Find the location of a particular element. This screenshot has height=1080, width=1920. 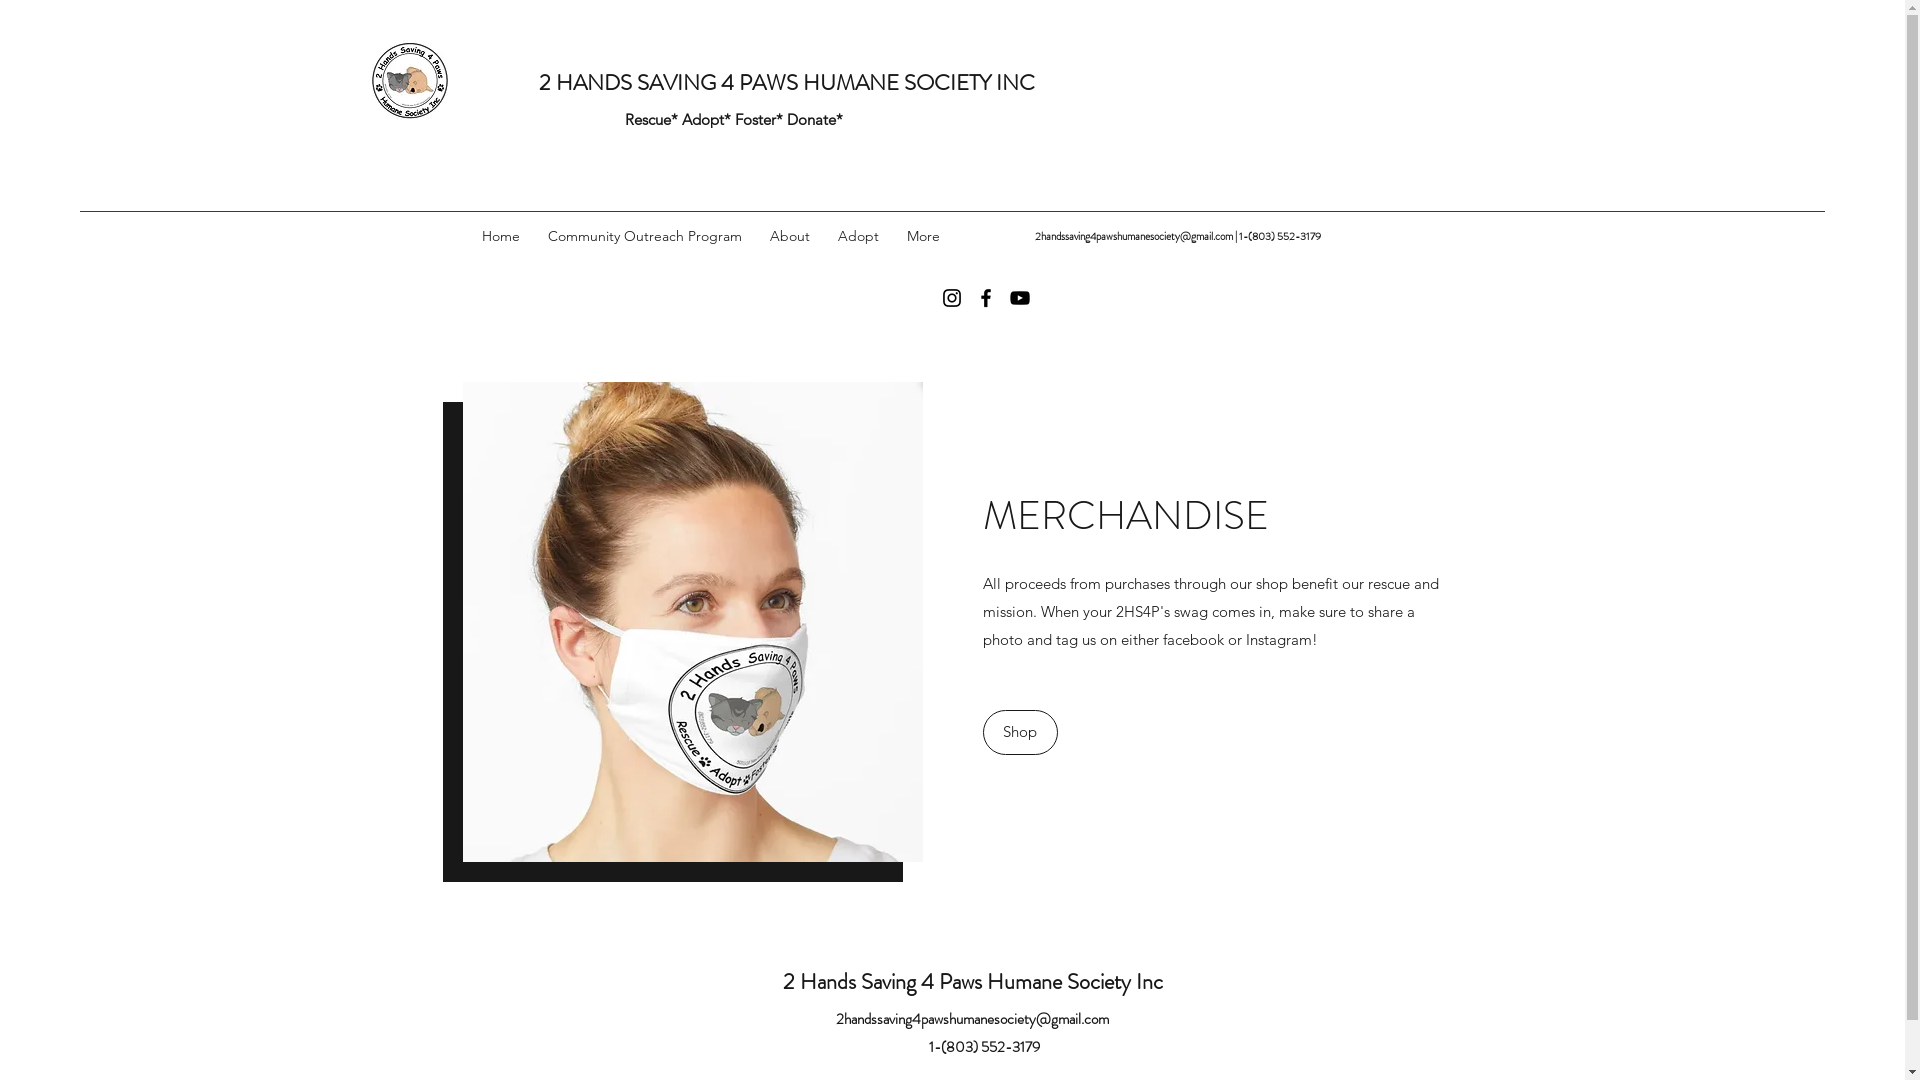

Home is located at coordinates (501, 236).